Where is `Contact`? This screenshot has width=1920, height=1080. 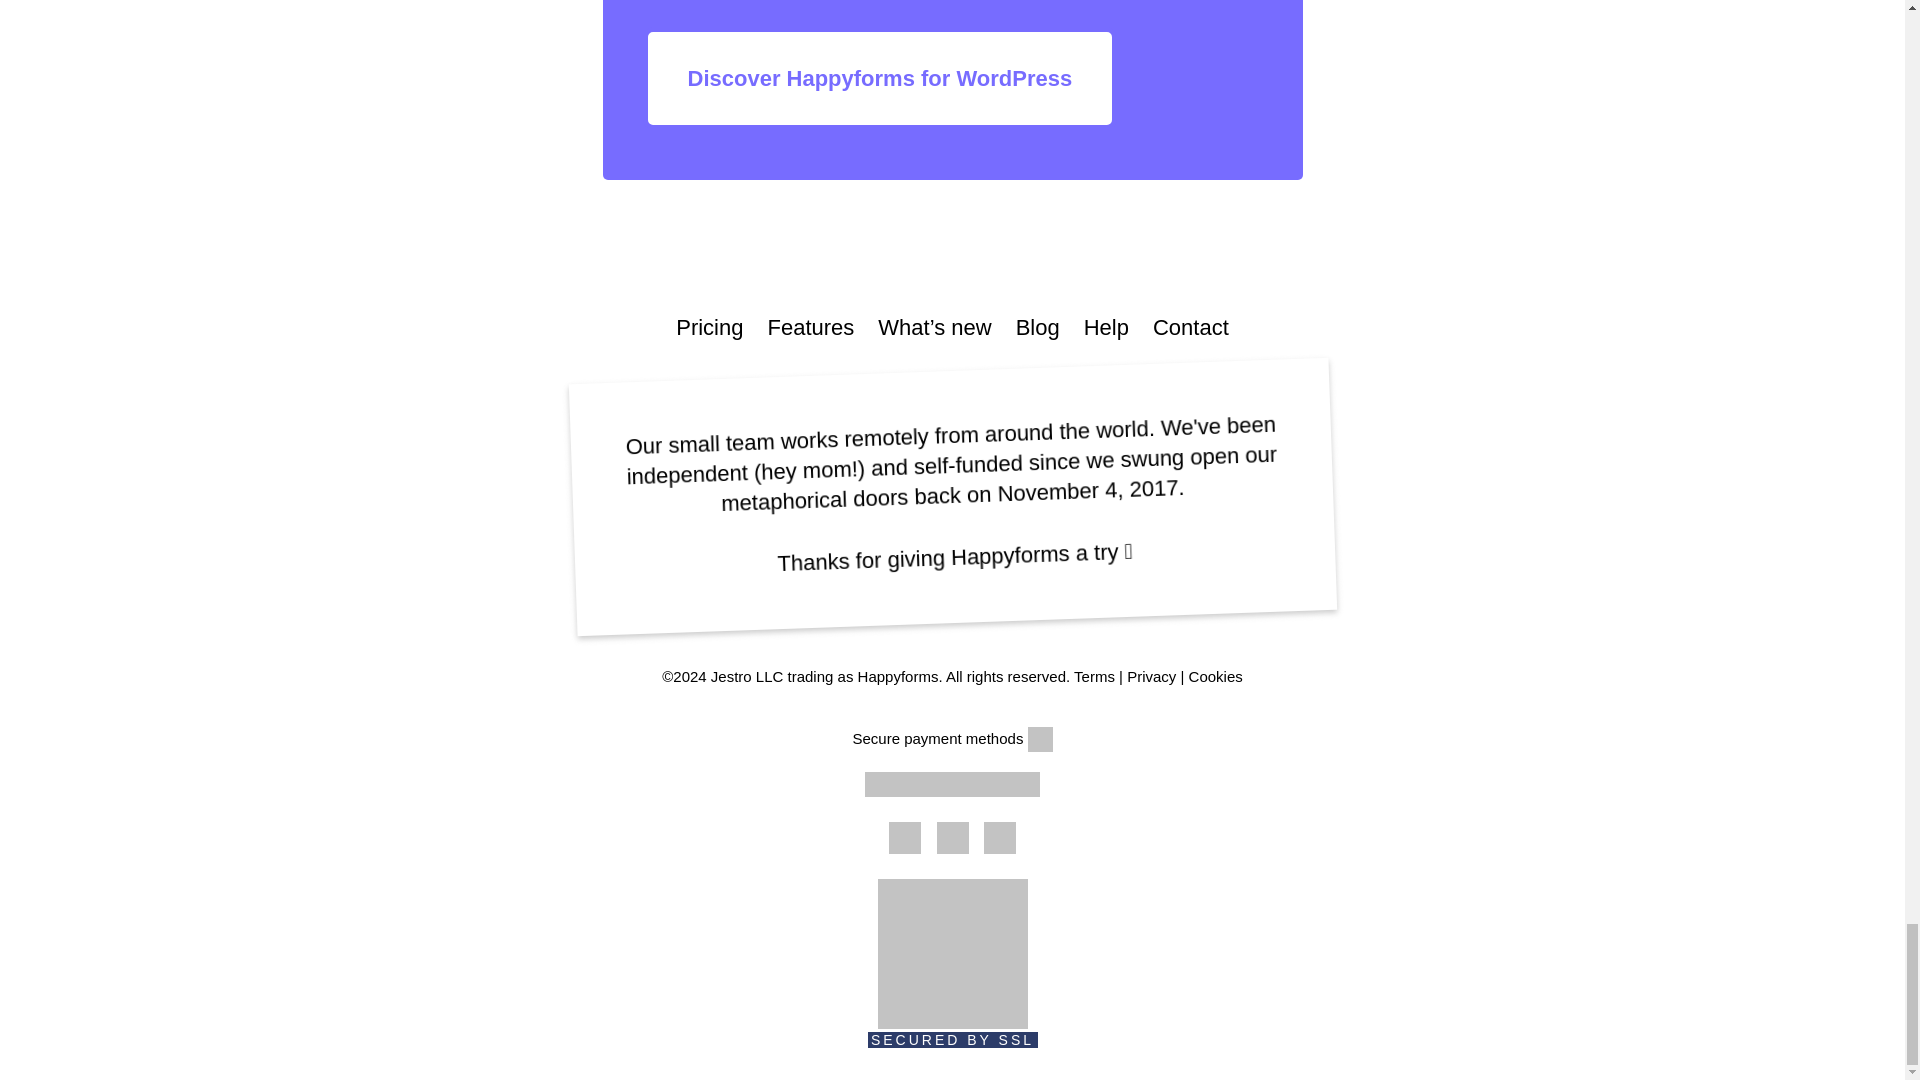 Contact is located at coordinates (1190, 328).